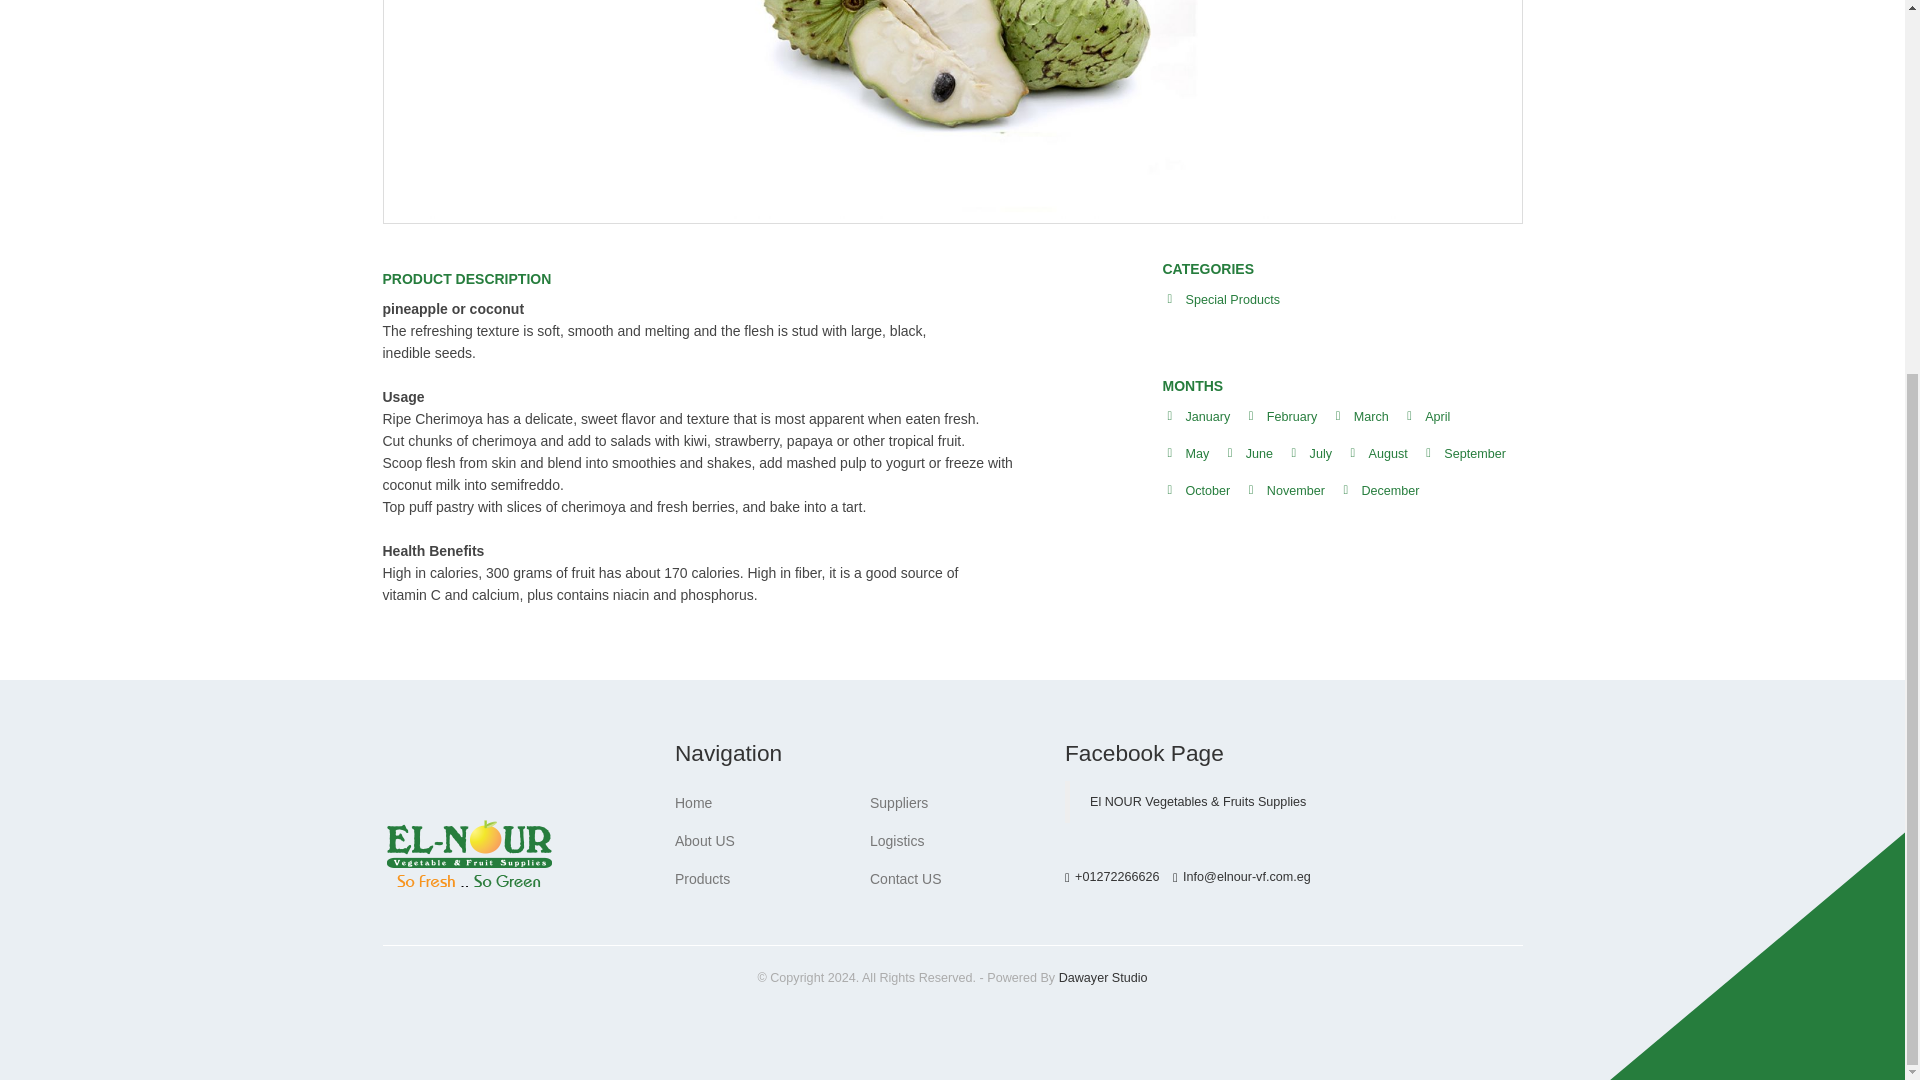 The width and height of the screenshot is (1920, 1080). Describe the element at coordinates (1198, 454) in the screenshot. I see `May` at that location.